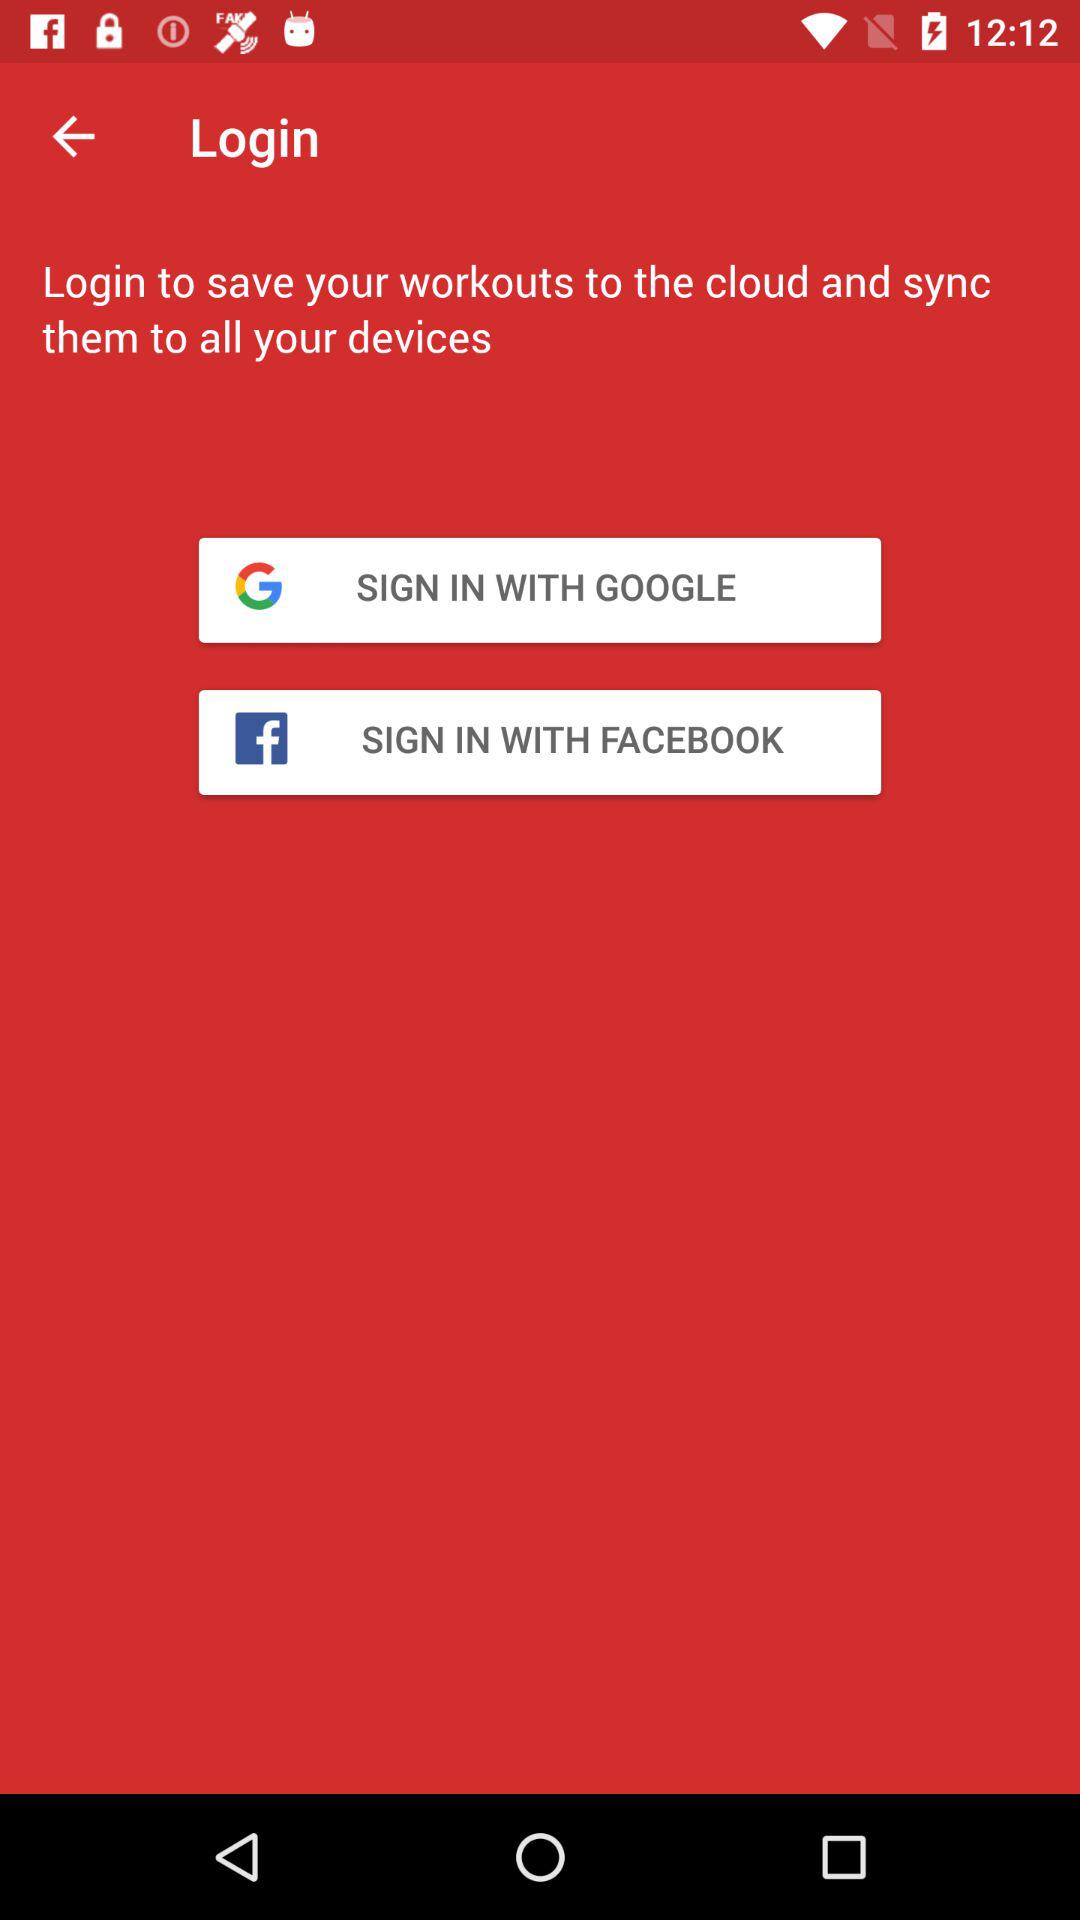 Image resolution: width=1080 pixels, height=1920 pixels. What do you see at coordinates (73, 136) in the screenshot?
I see `select icon above login to save item` at bounding box center [73, 136].